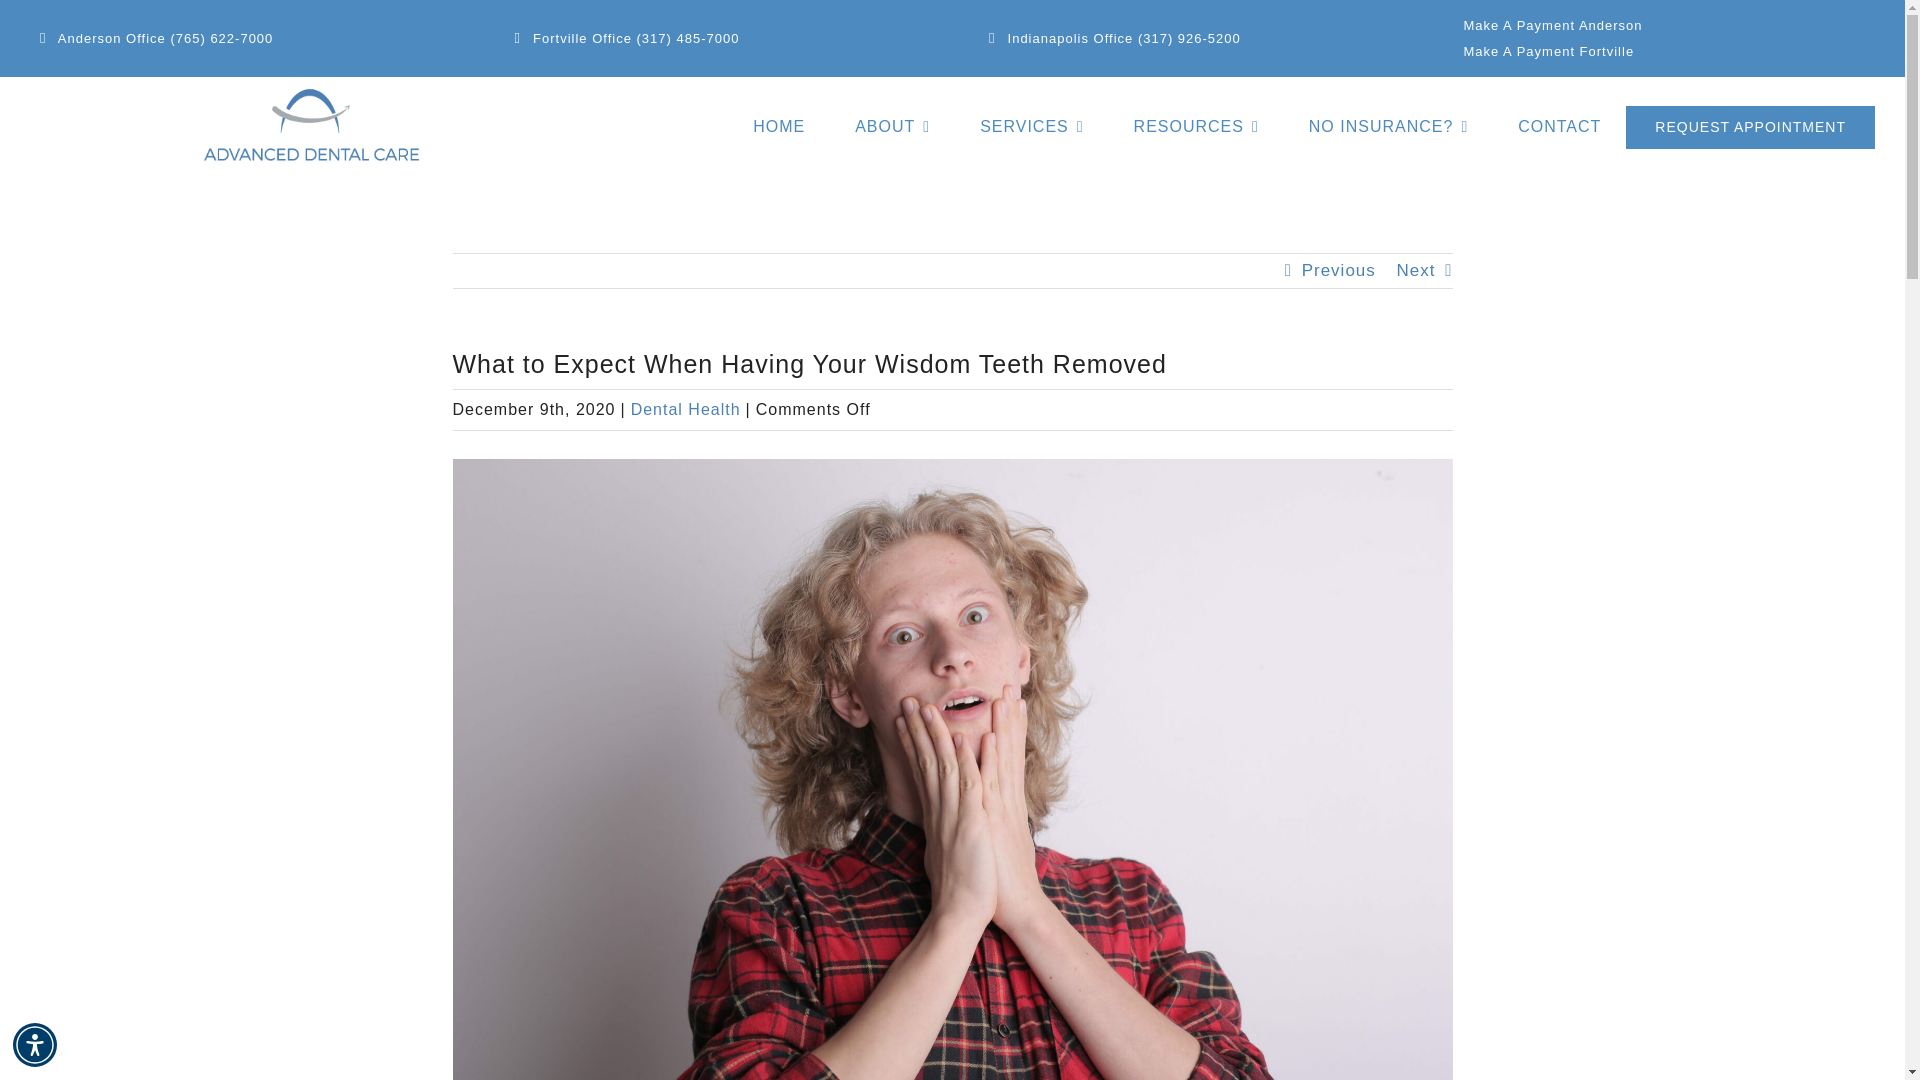 The image size is (1920, 1080). Describe the element at coordinates (778, 126) in the screenshot. I see `HOME` at that location.